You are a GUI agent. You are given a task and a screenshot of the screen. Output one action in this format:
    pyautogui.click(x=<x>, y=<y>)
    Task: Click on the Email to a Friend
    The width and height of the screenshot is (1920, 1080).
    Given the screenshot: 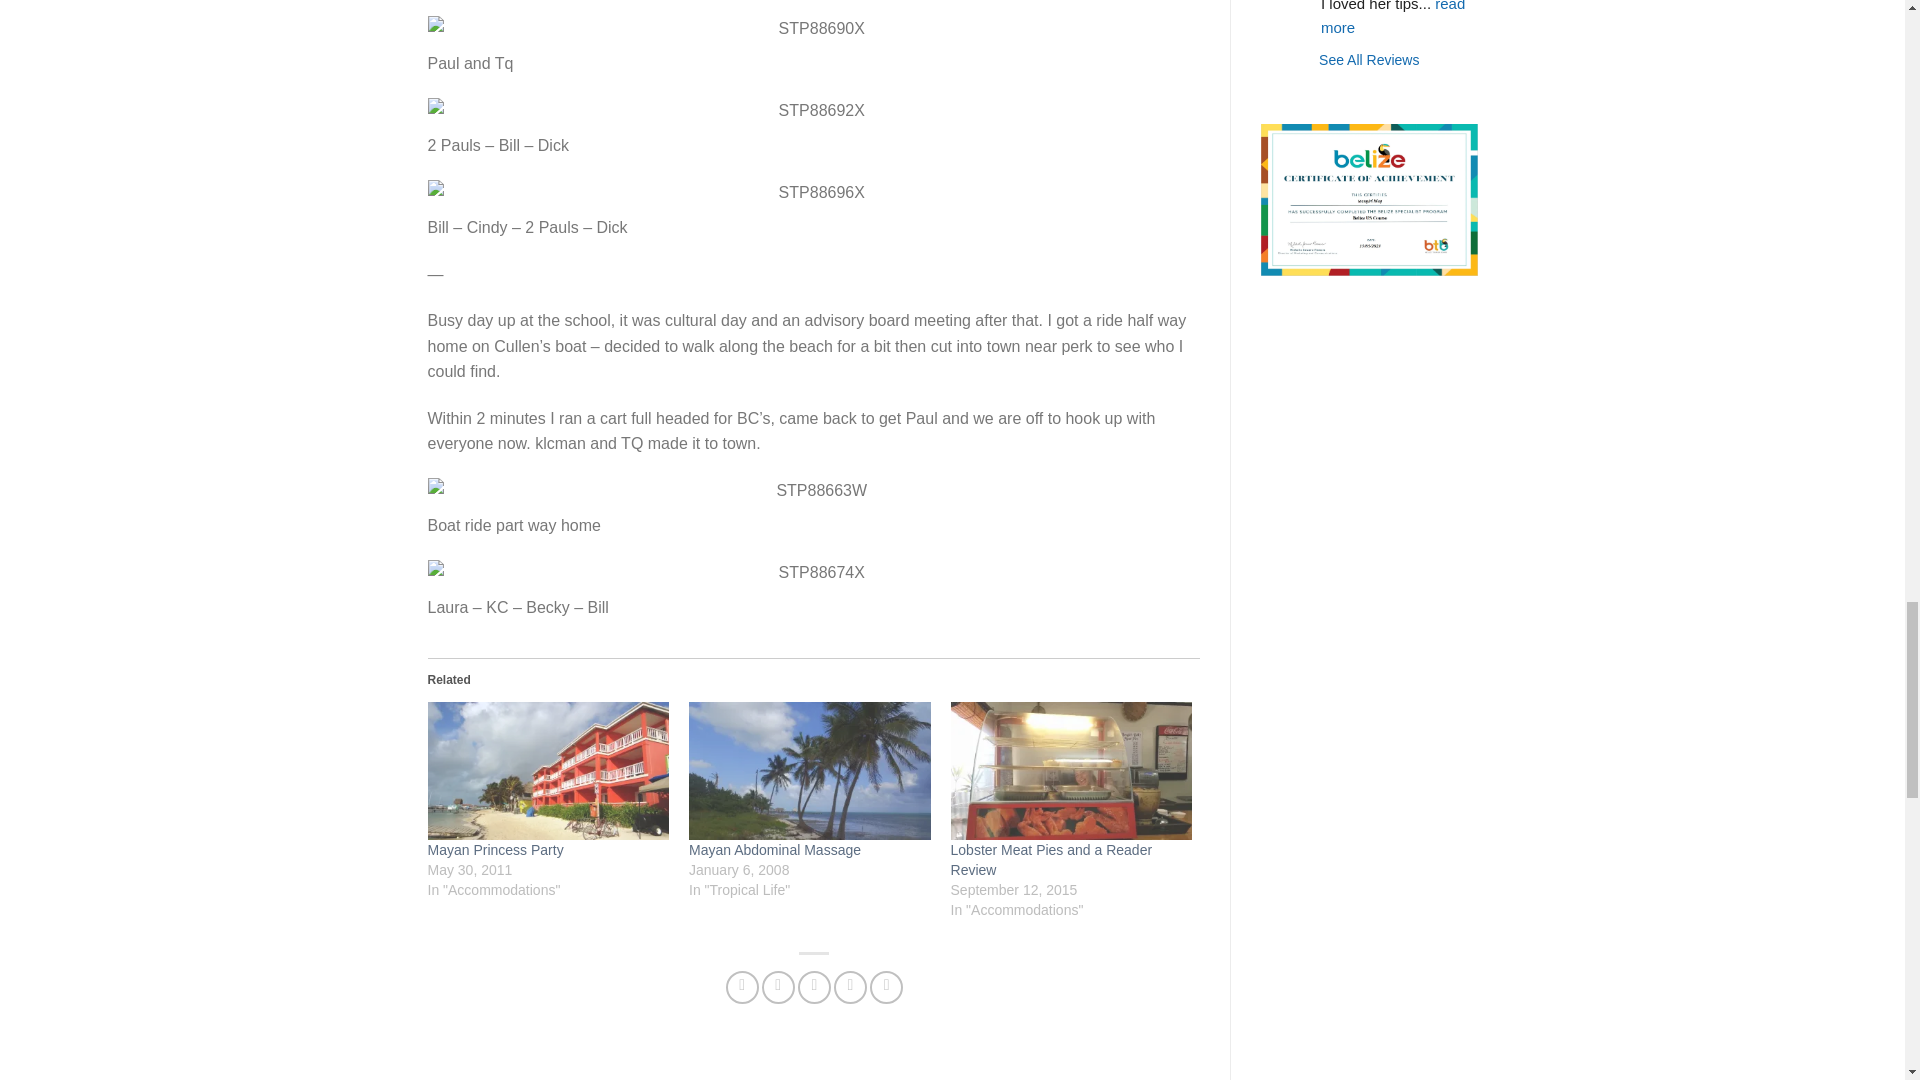 What is the action you would take?
    pyautogui.click(x=814, y=987)
    